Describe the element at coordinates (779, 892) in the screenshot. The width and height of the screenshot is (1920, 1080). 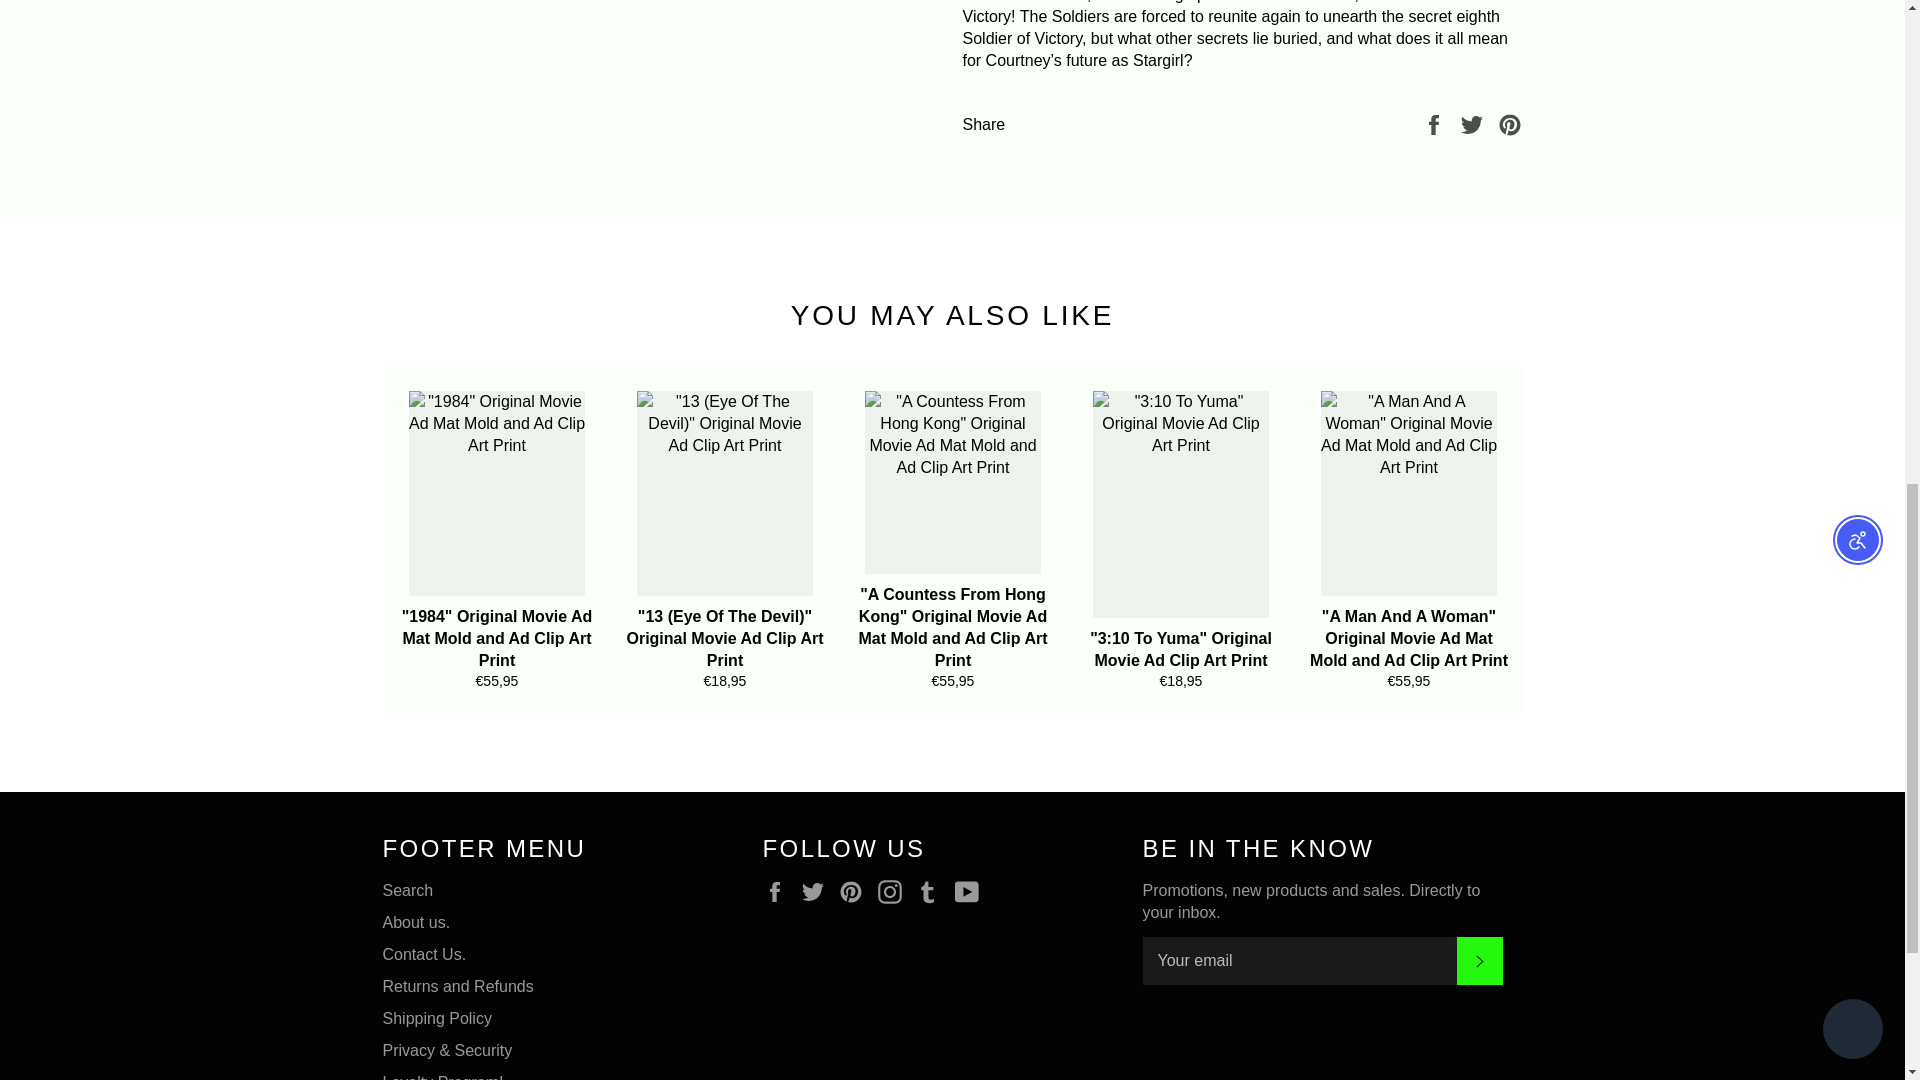
I see `Corn Coast Comics on Facebook` at that location.